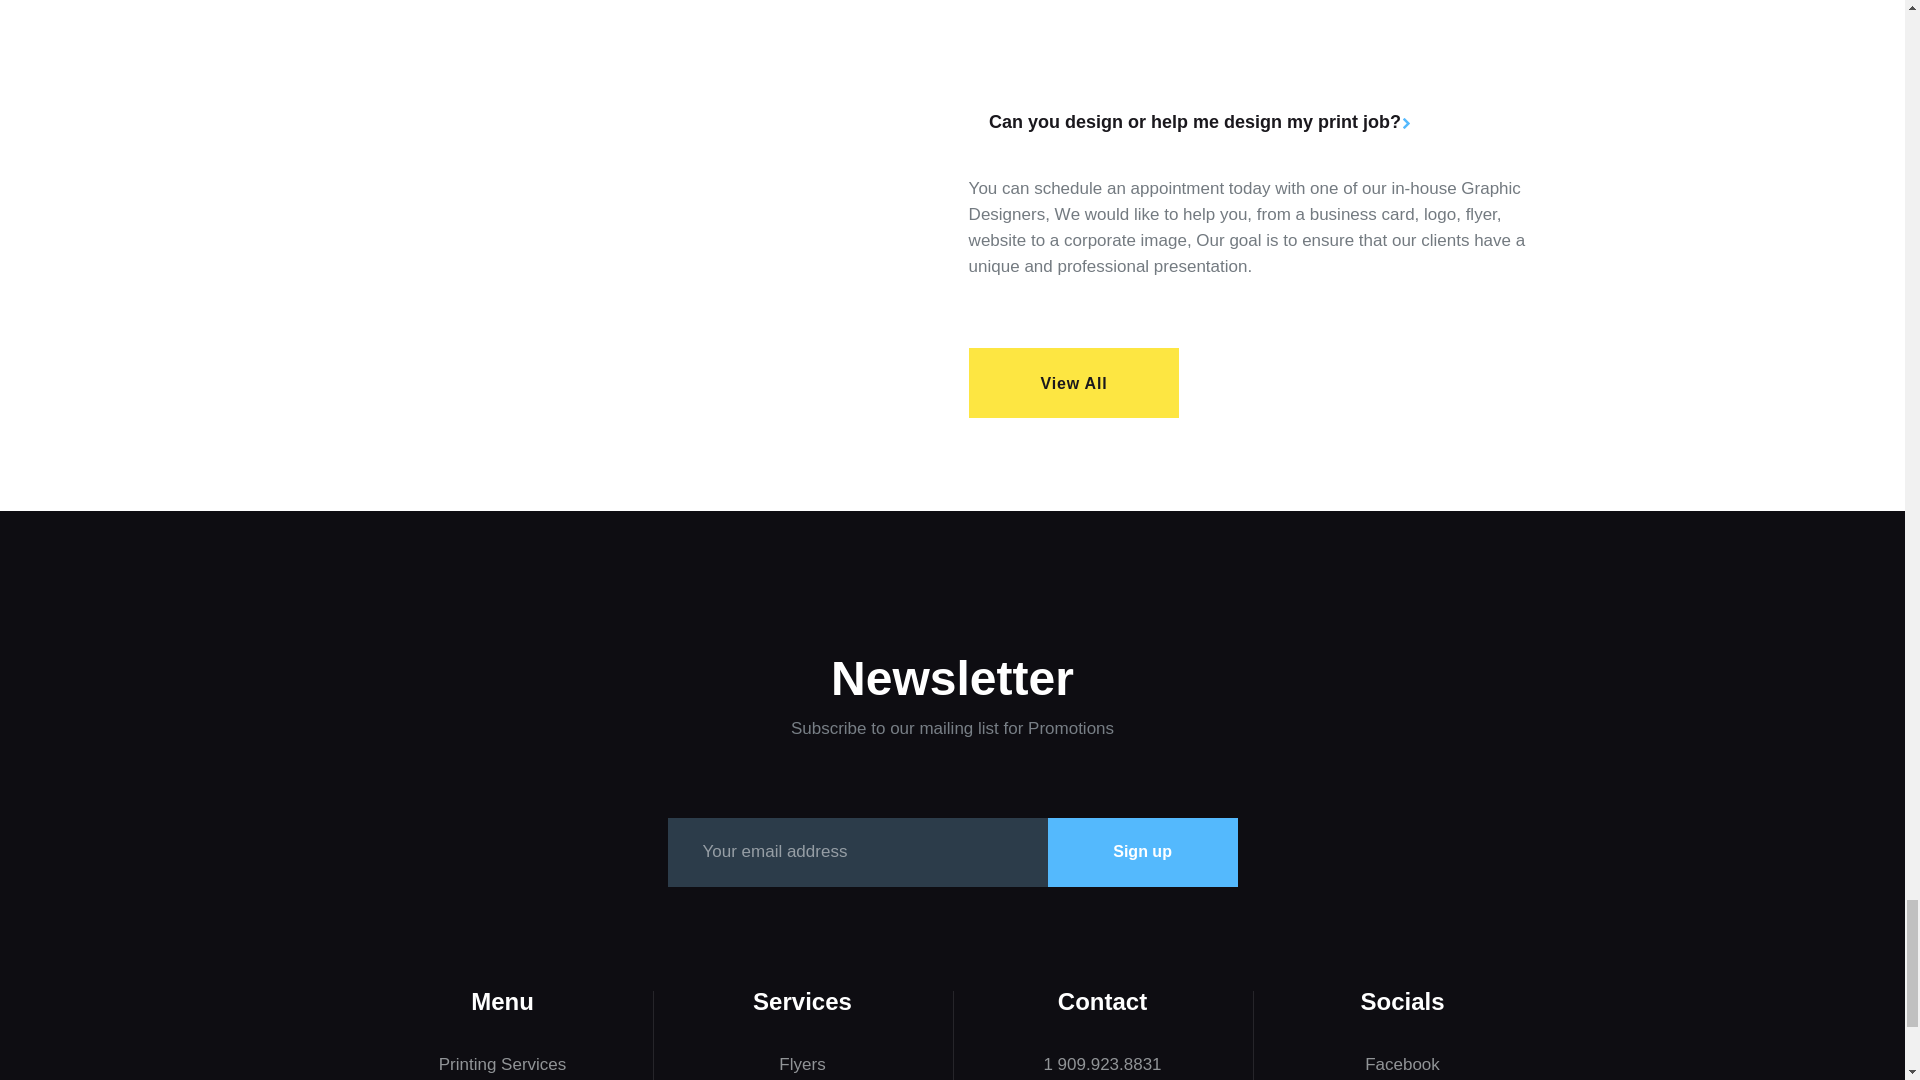  I want to click on Sign up, so click(1143, 852).